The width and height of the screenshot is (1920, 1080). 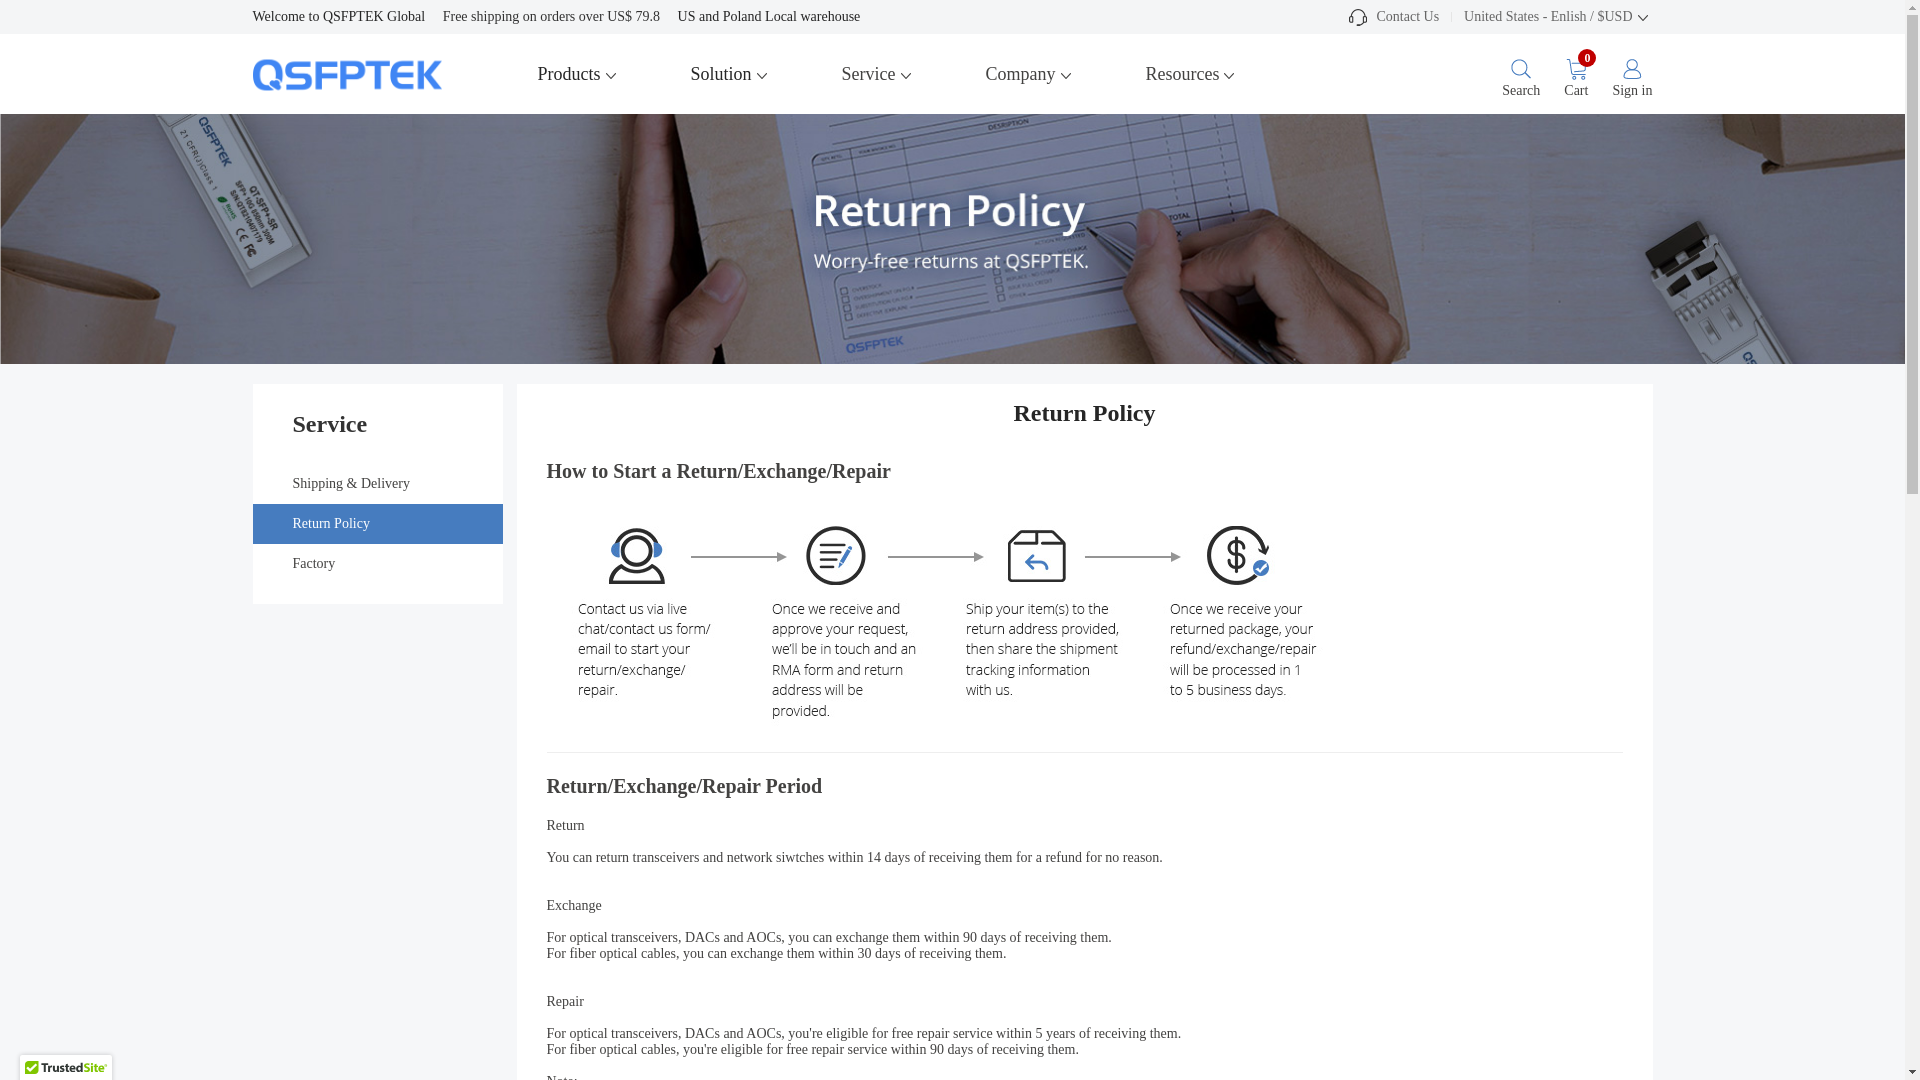 What do you see at coordinates (578, 74) in the screenshot?
I see `Products` at bounding box center [578, 74].